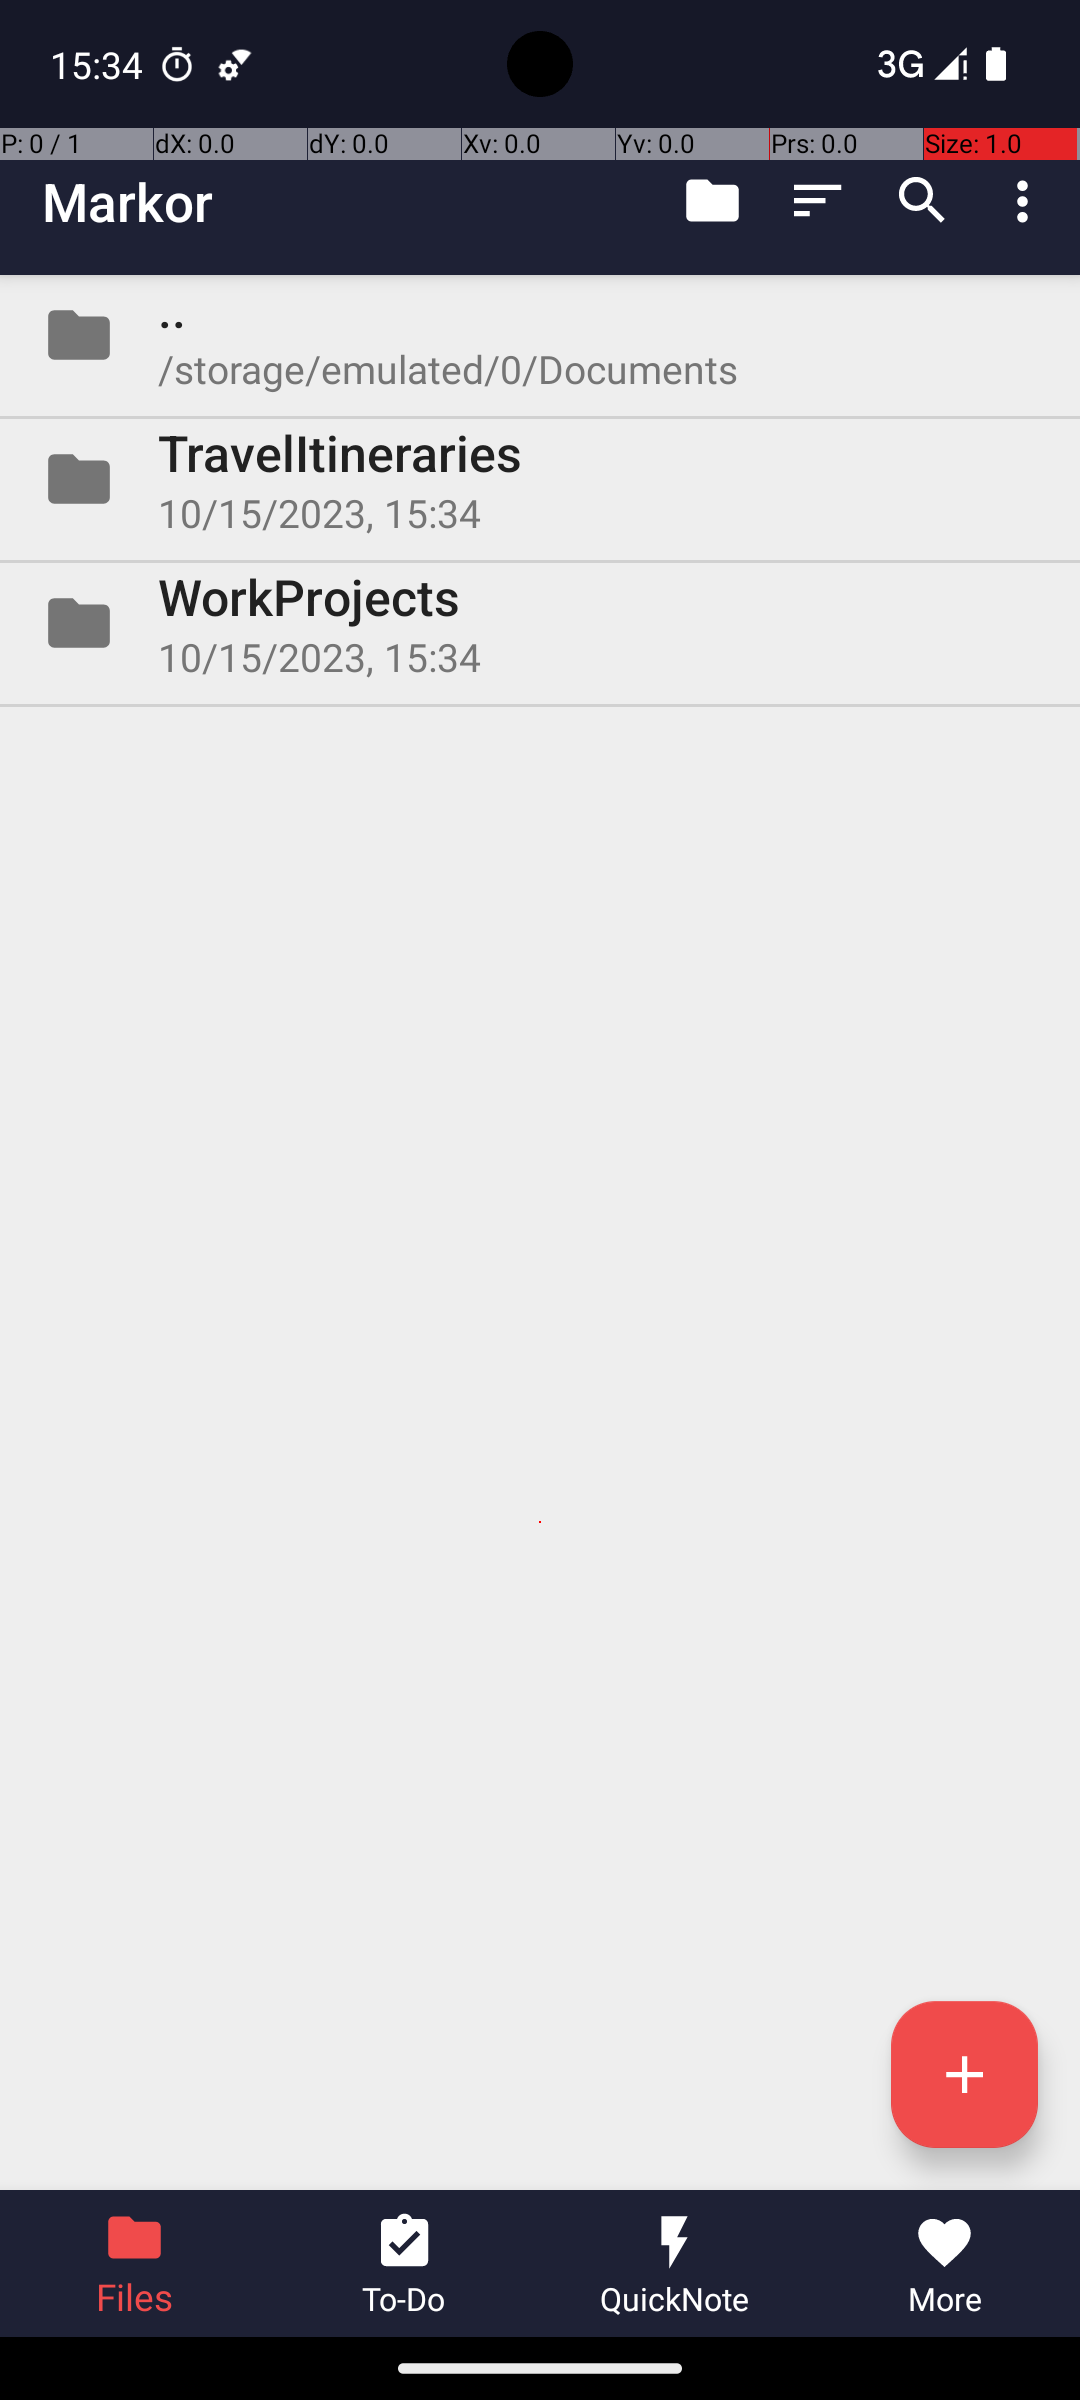 The width and height of the screenshot is (1080, 2400). Describe the element at coordinates (540, 623) in the screenshot. I see `Folder WorkProjects ` at that location.